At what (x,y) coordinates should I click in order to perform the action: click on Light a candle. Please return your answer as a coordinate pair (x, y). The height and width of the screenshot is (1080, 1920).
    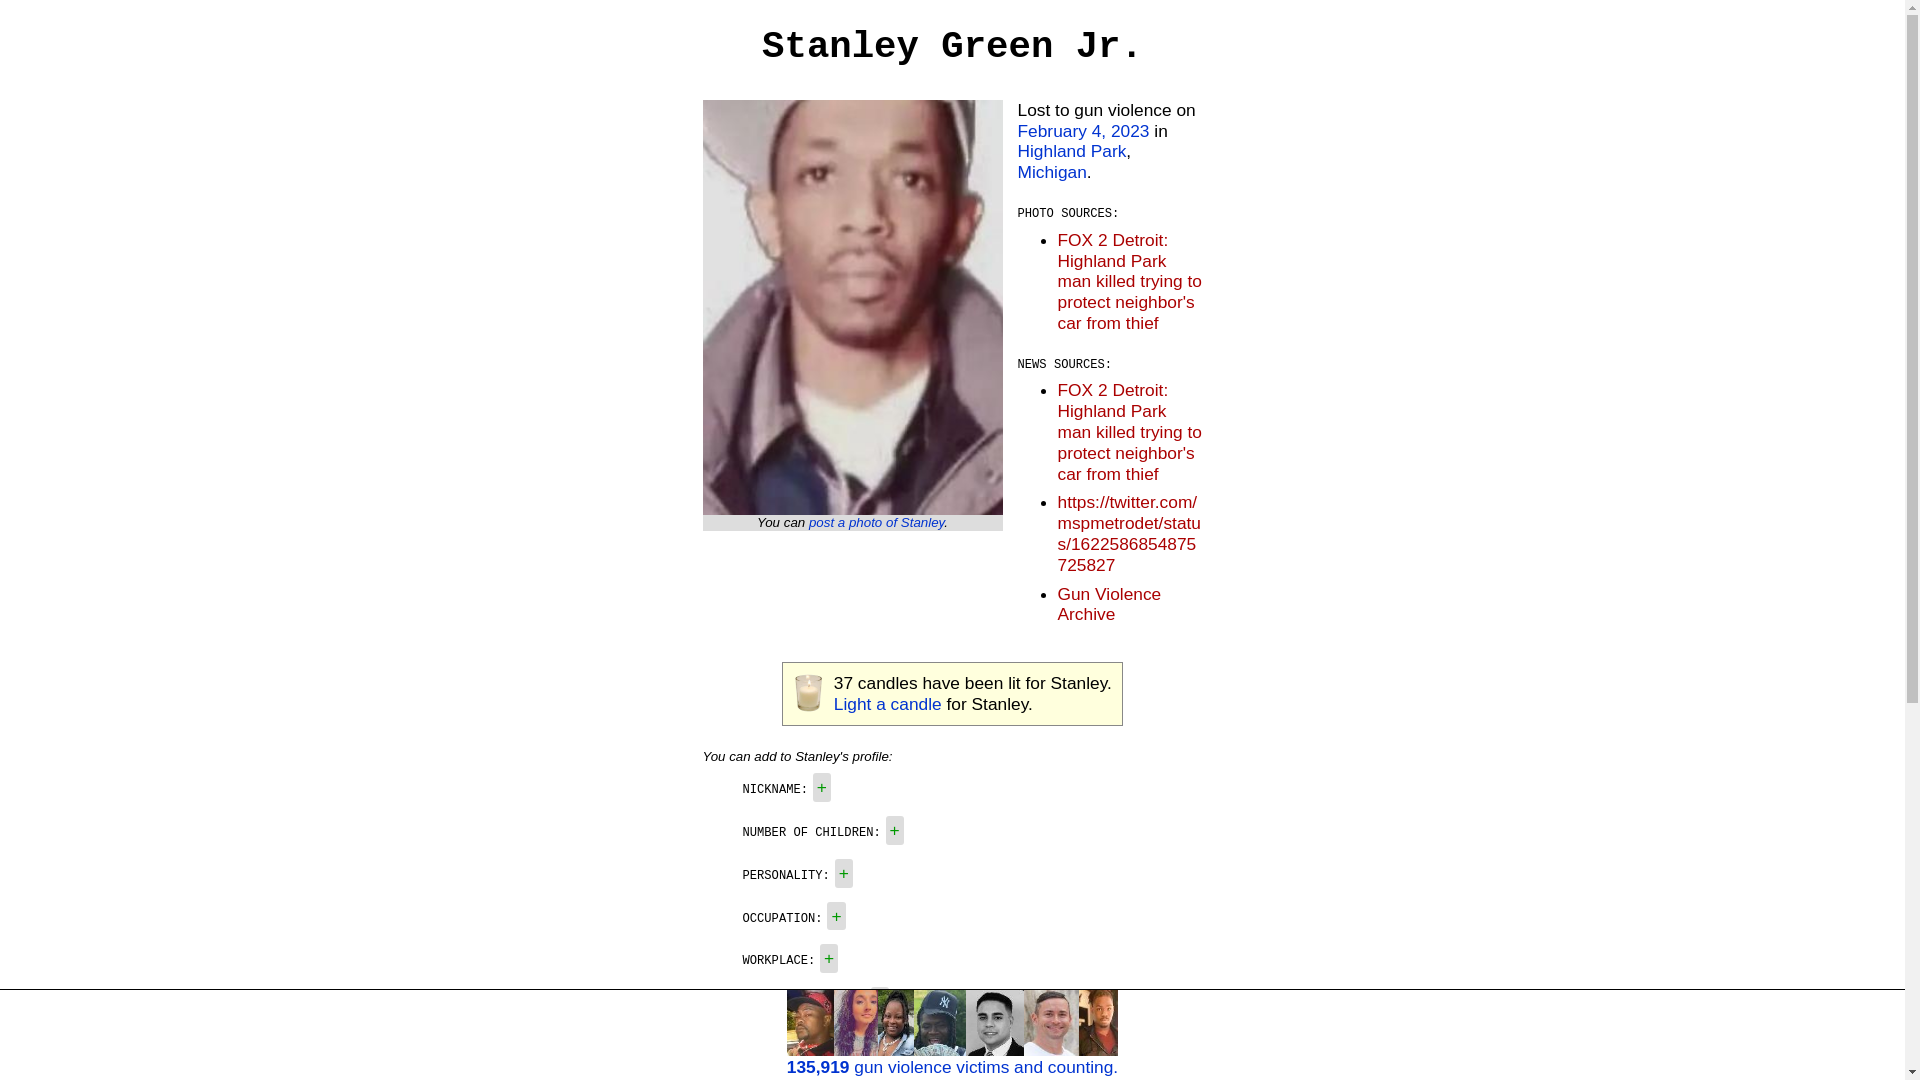
    Looking at the image, I should click on (888, 704).